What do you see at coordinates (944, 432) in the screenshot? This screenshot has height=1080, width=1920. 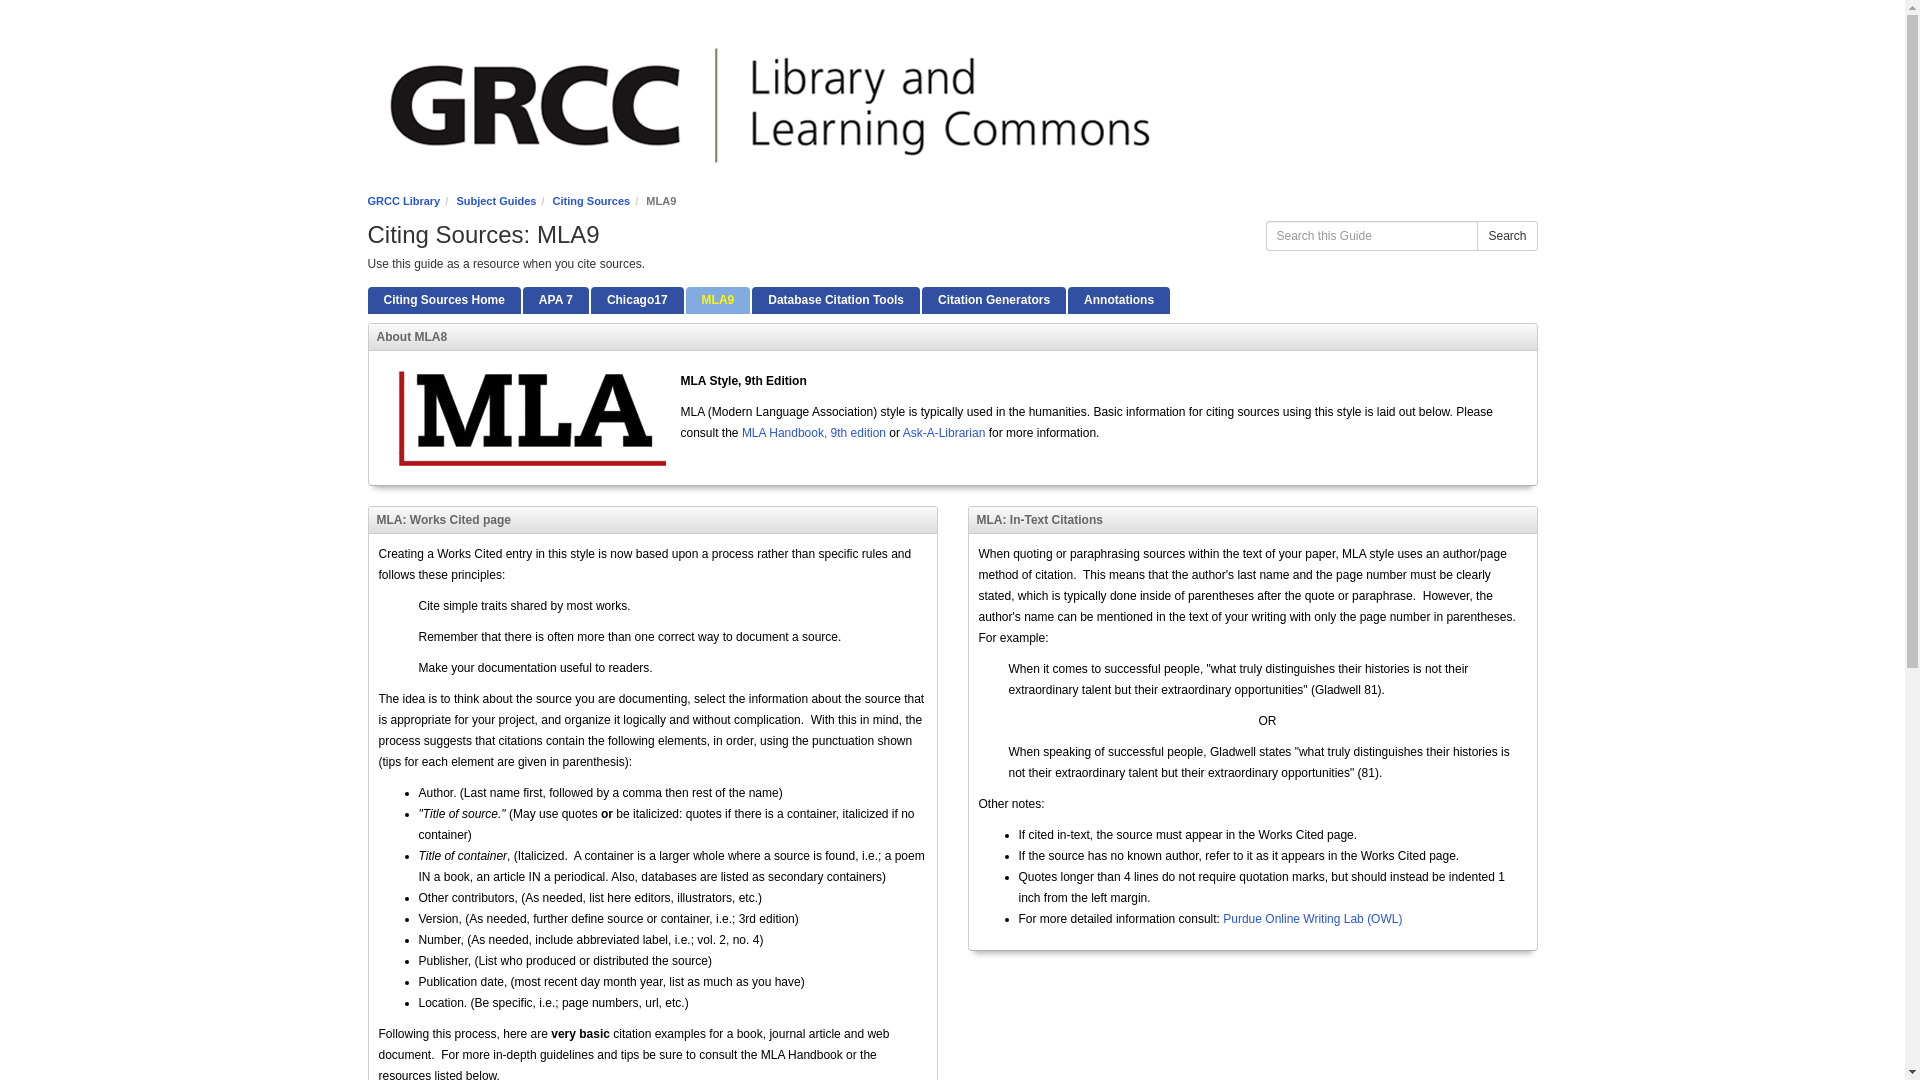 I see `Ask-A-Librarian` at bounding box center [944, 432].